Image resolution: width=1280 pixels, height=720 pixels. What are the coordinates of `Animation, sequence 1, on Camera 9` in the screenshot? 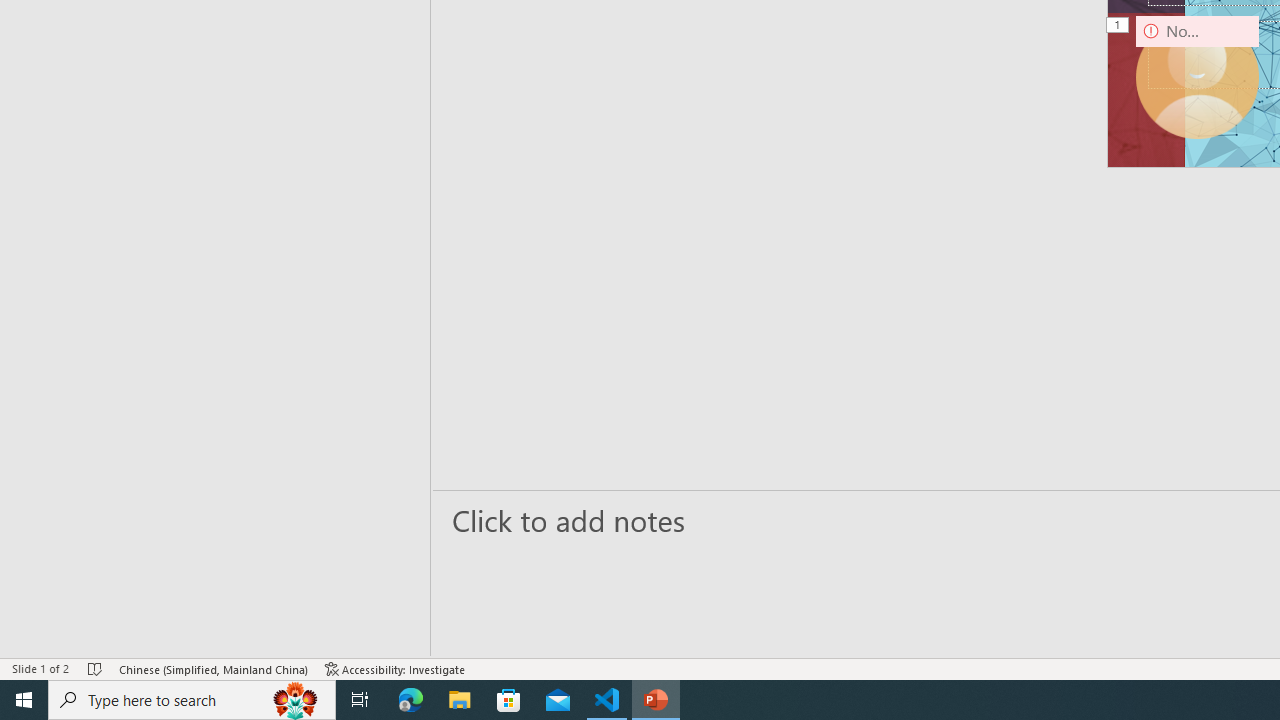 It's located at (1118, 26).